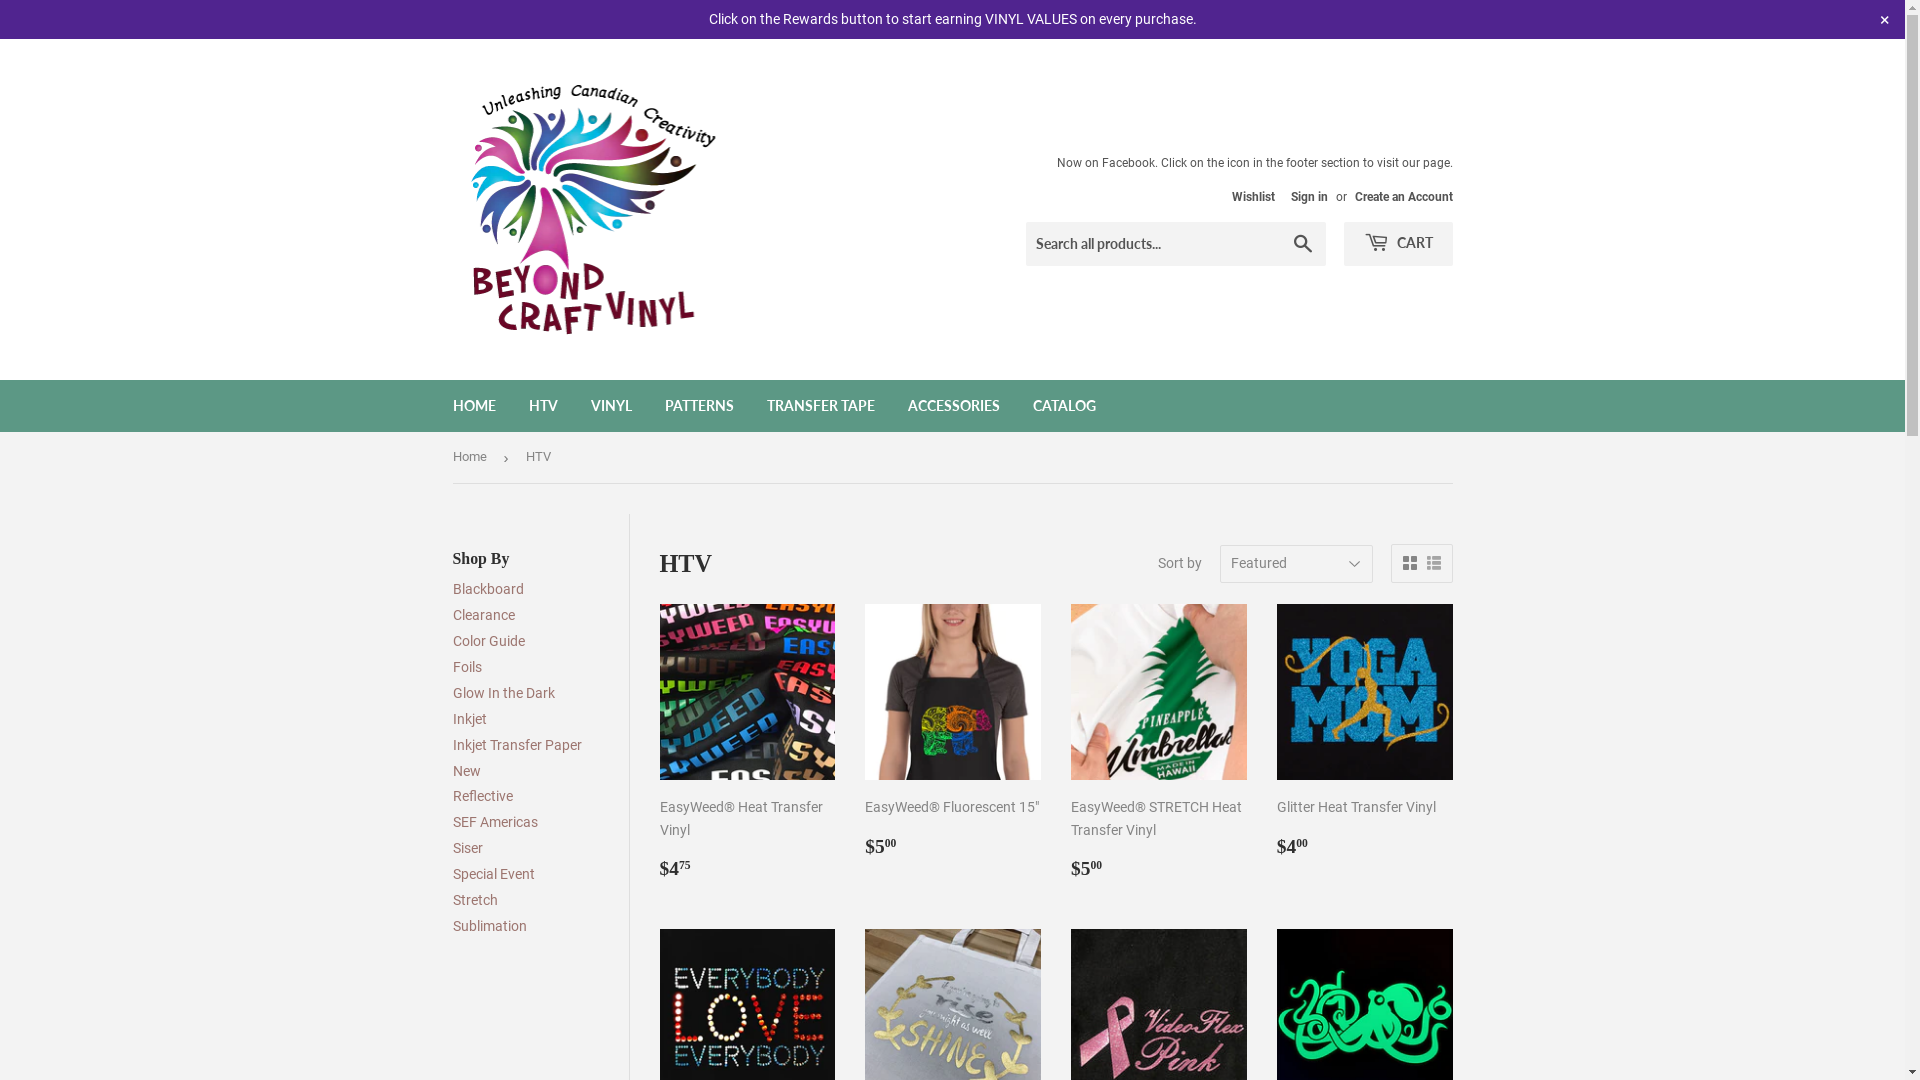 The width and height of the screenshot is (1920, 1080). What do you see at coordinates (700, 406) in the screenshot?
I see `PATTERNS` at bounding box center [700, 406].